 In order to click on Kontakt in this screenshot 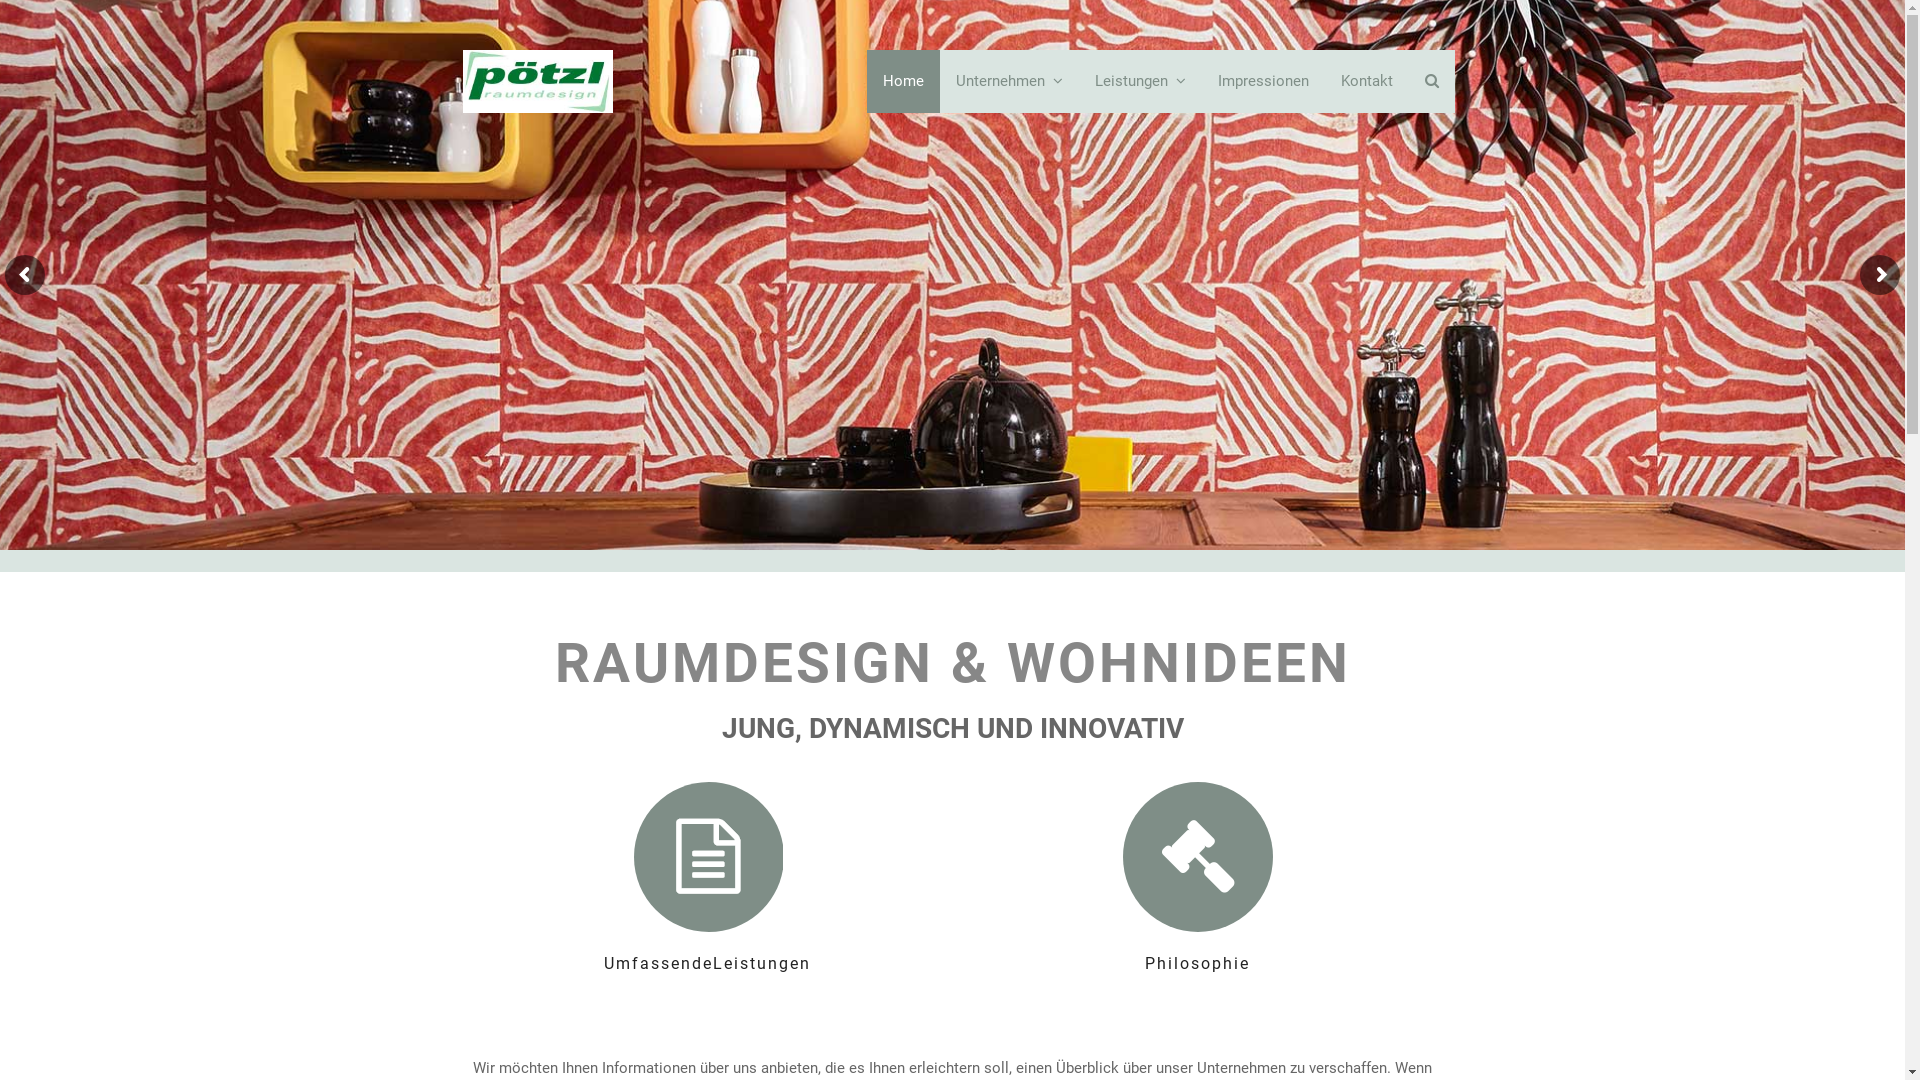, I will do `click(1366, 82)`.